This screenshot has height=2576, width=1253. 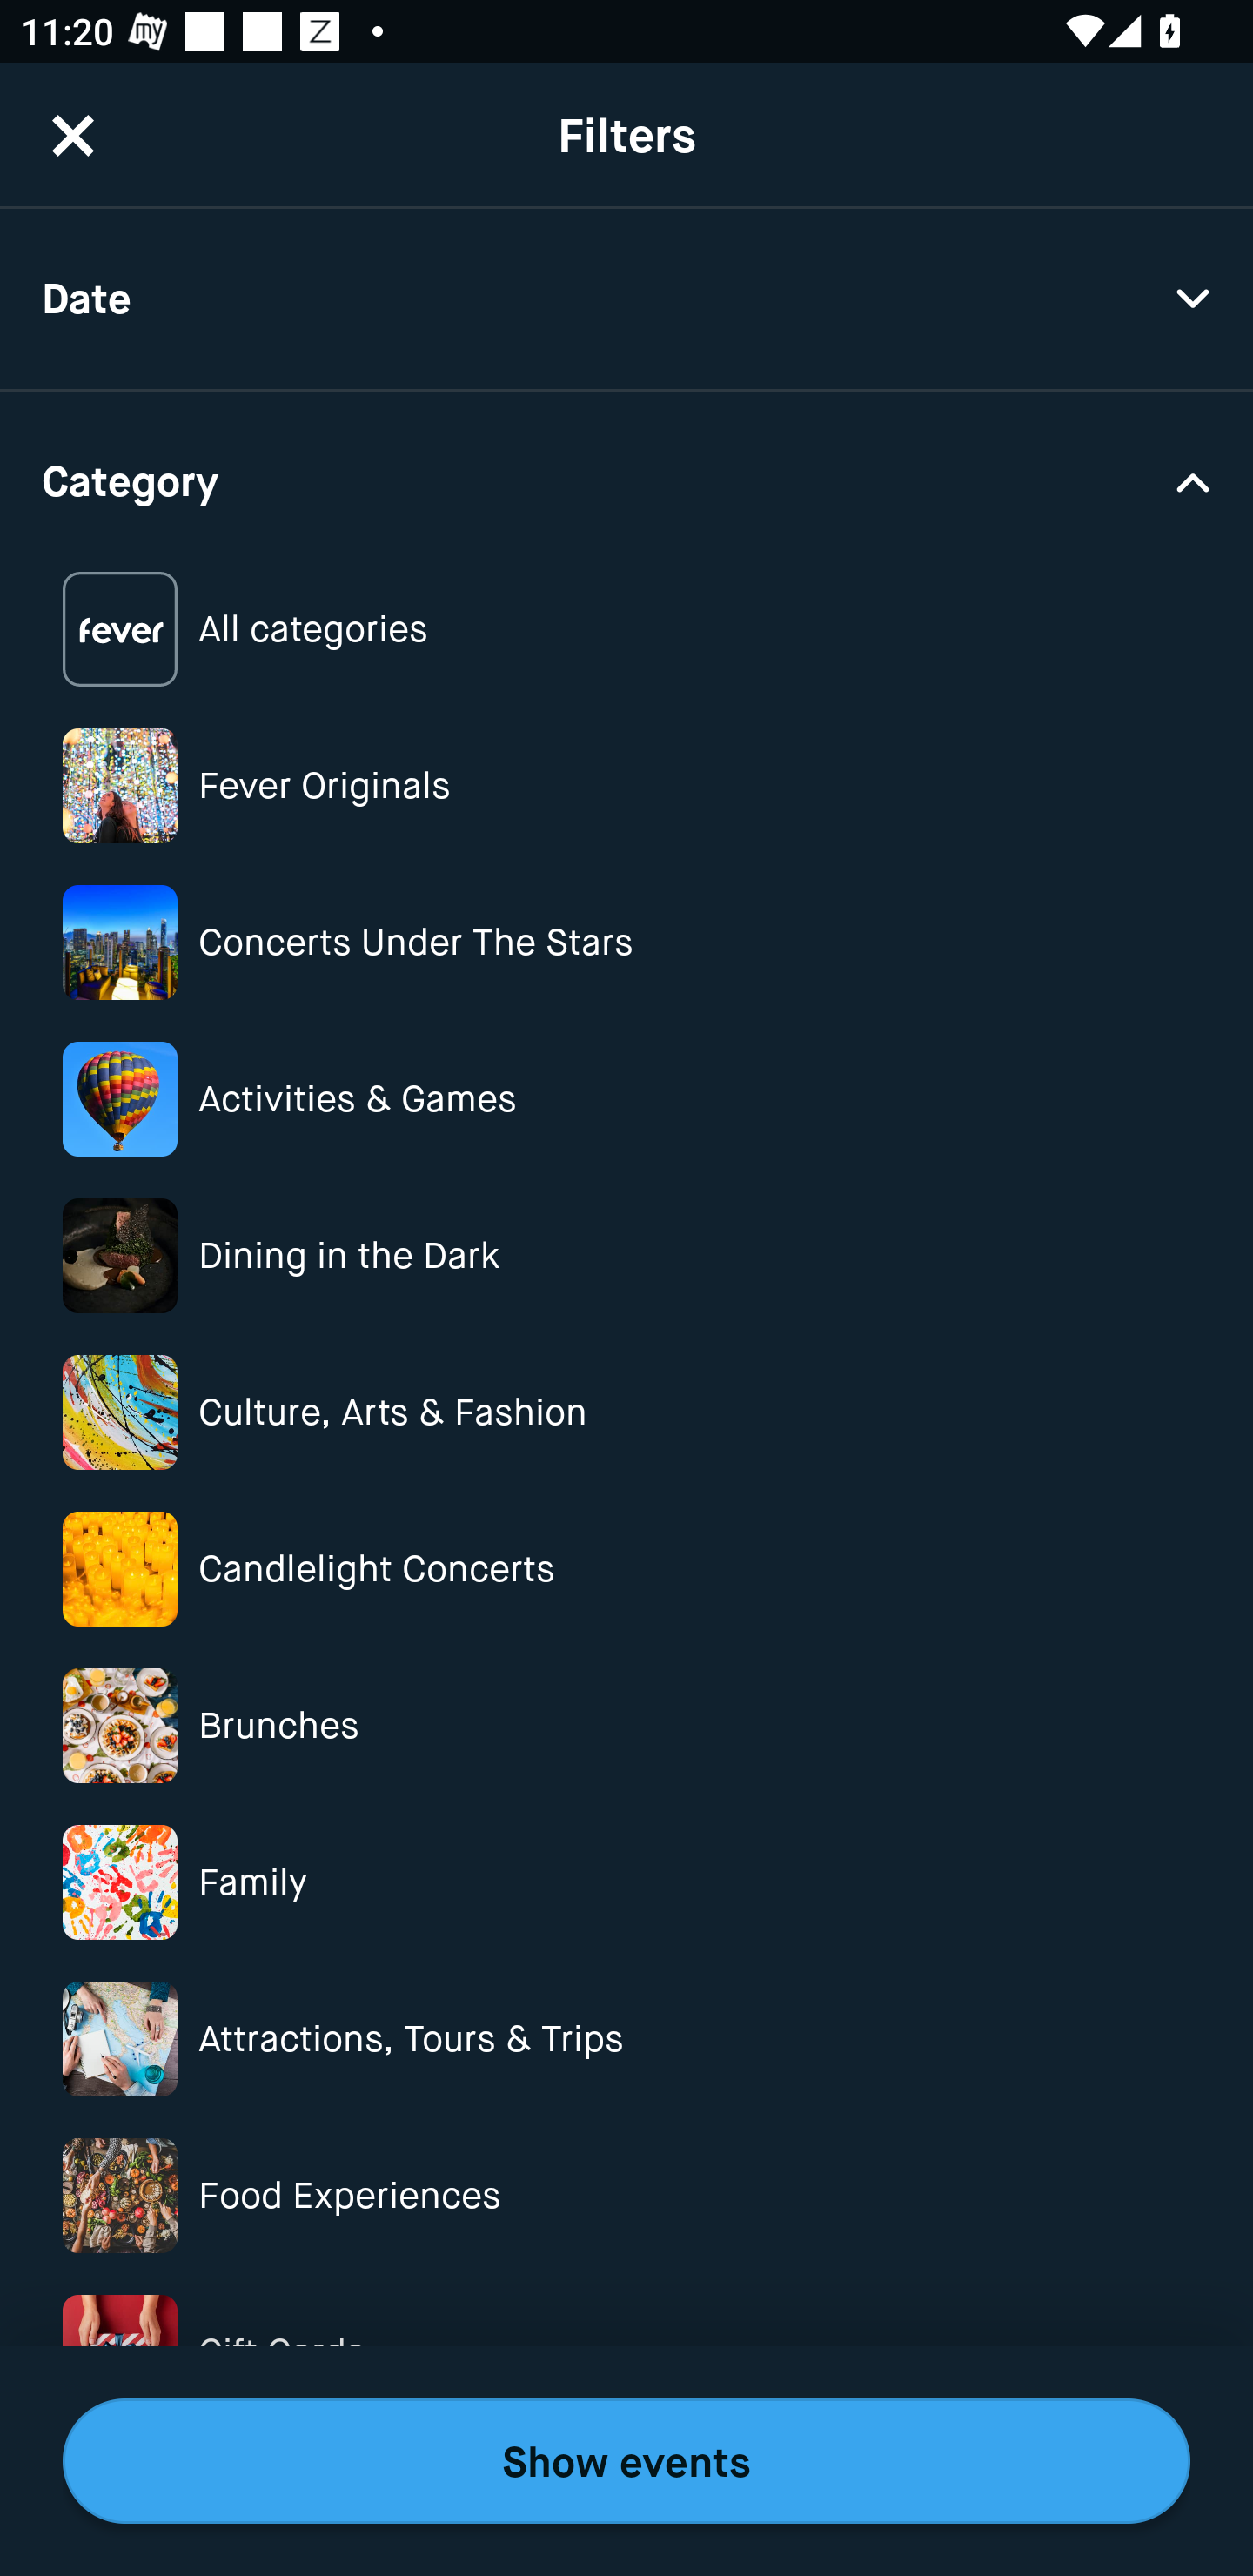 I want to click on Category Image Concerts Under The Stars, so click(x=626, y=943).